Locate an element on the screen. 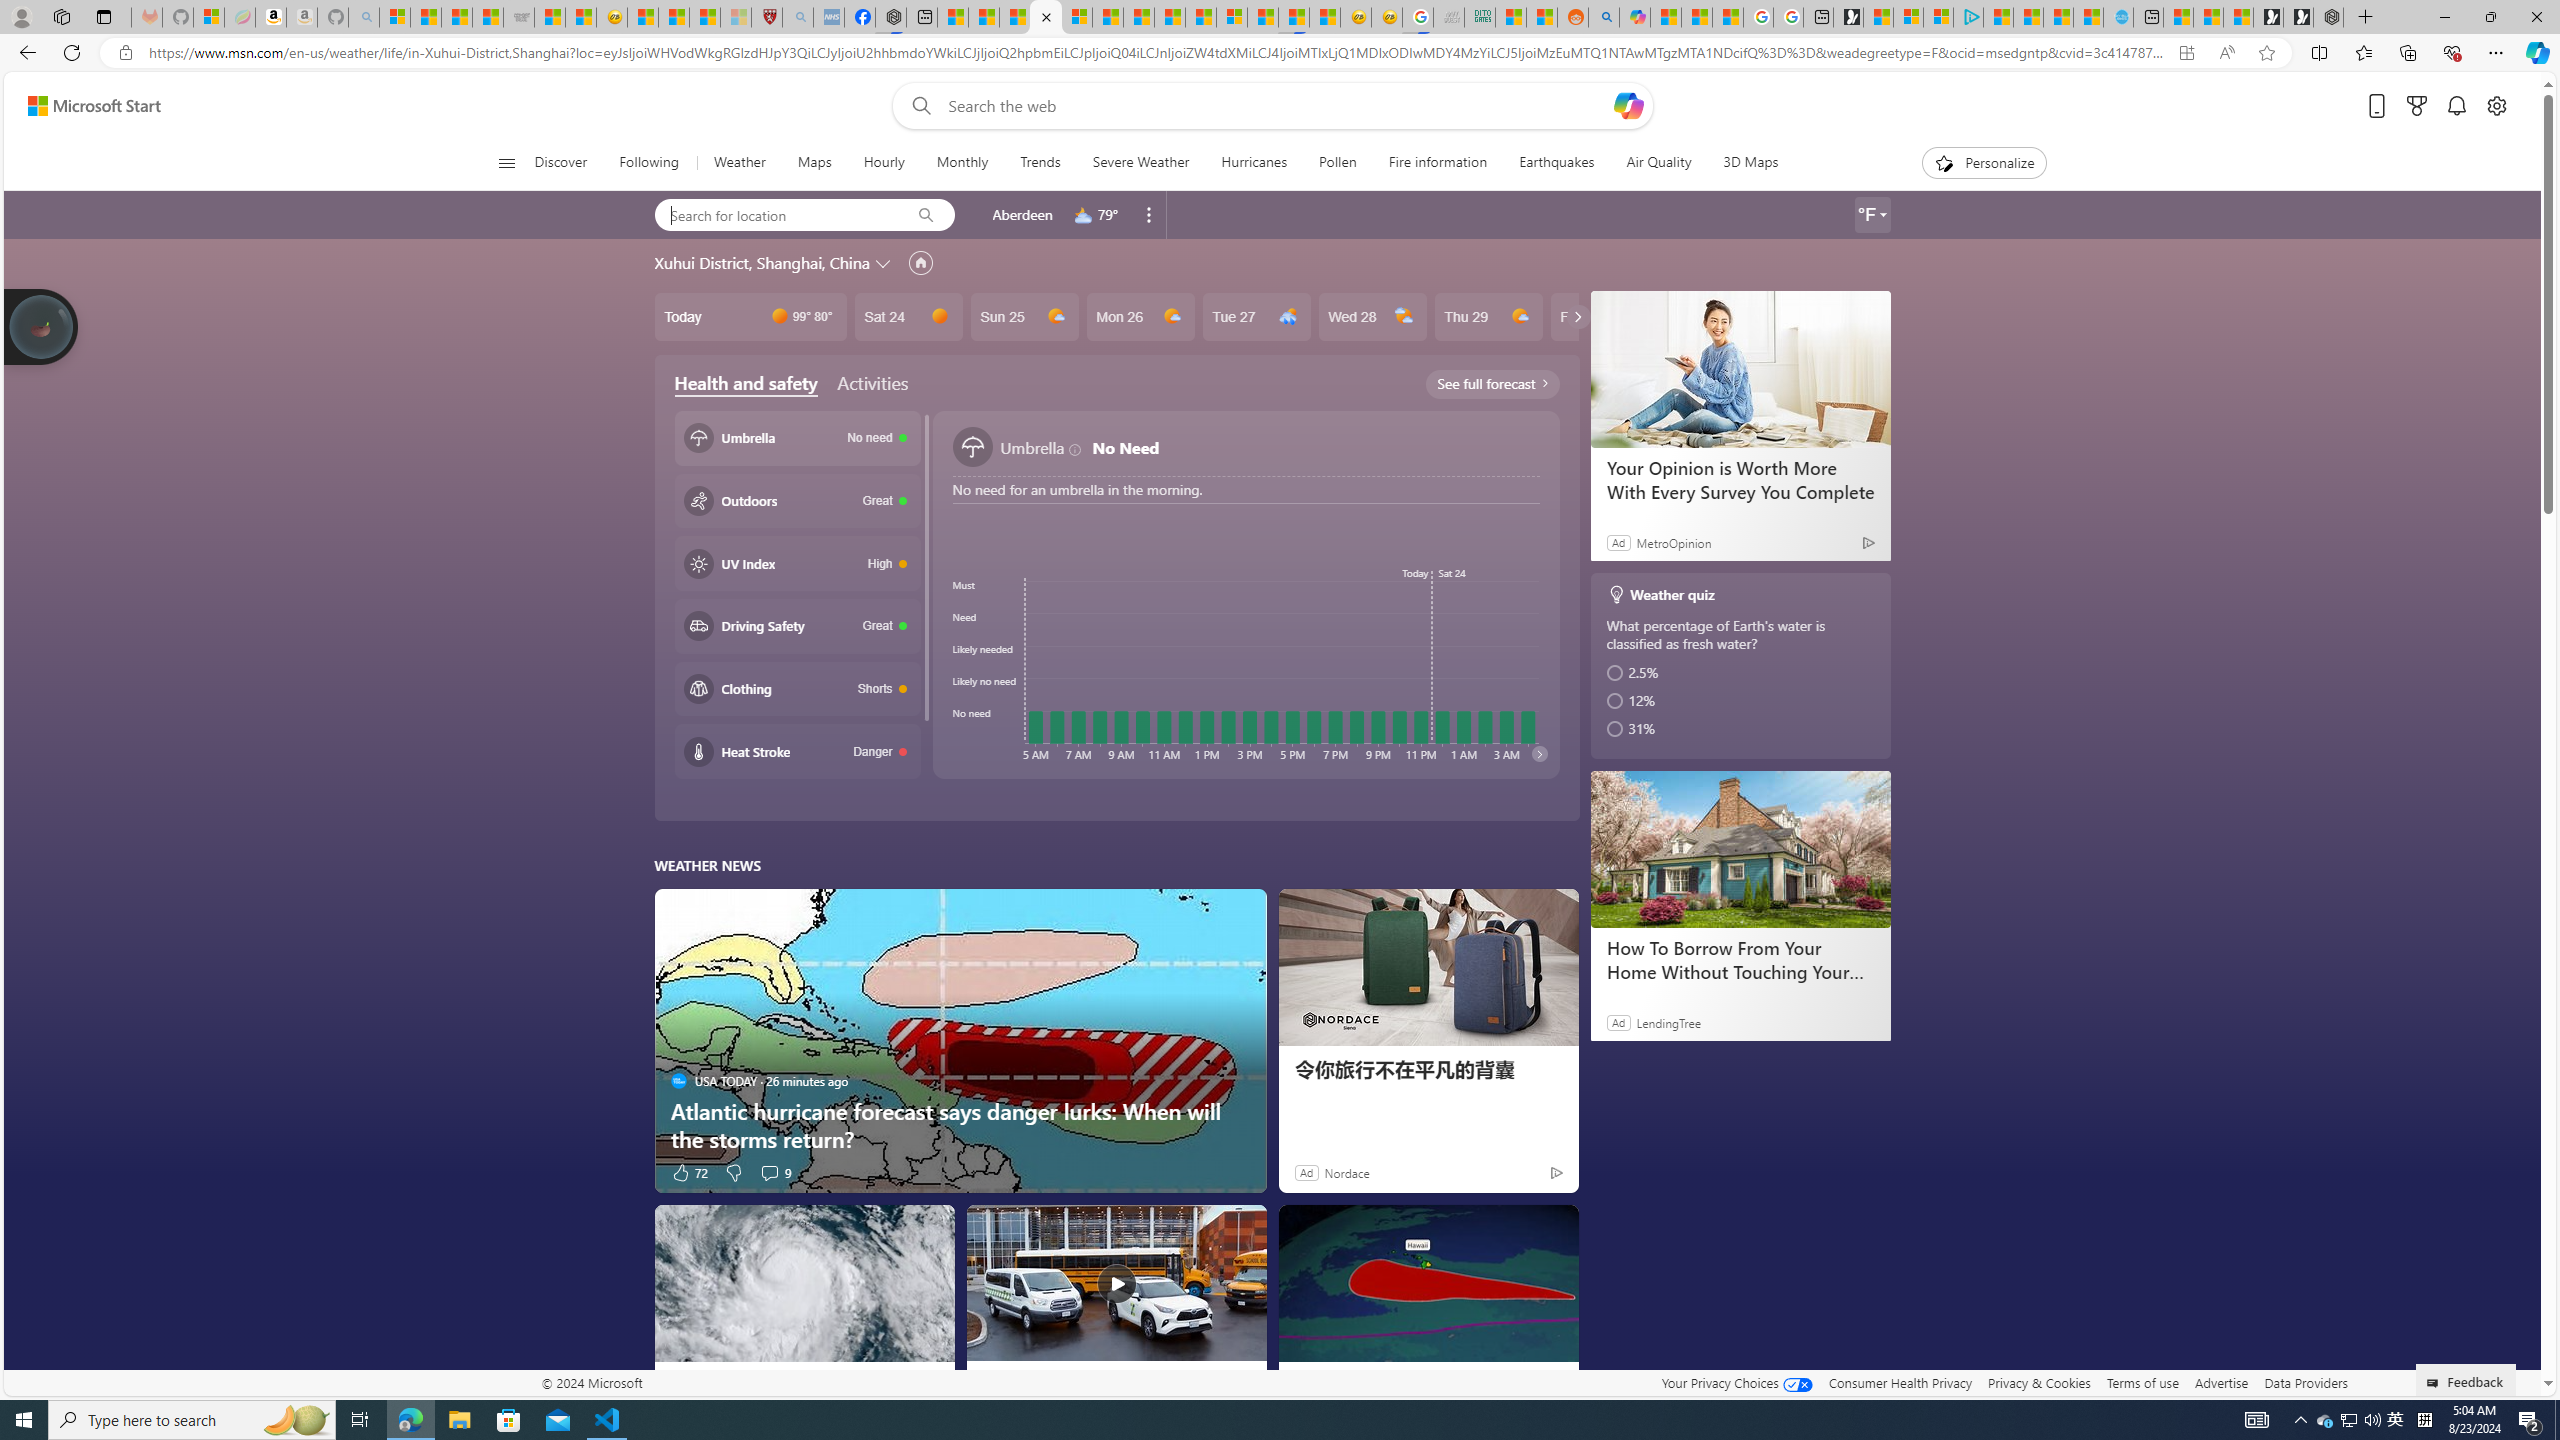  Open settings is located at coordinates (2497, 106).